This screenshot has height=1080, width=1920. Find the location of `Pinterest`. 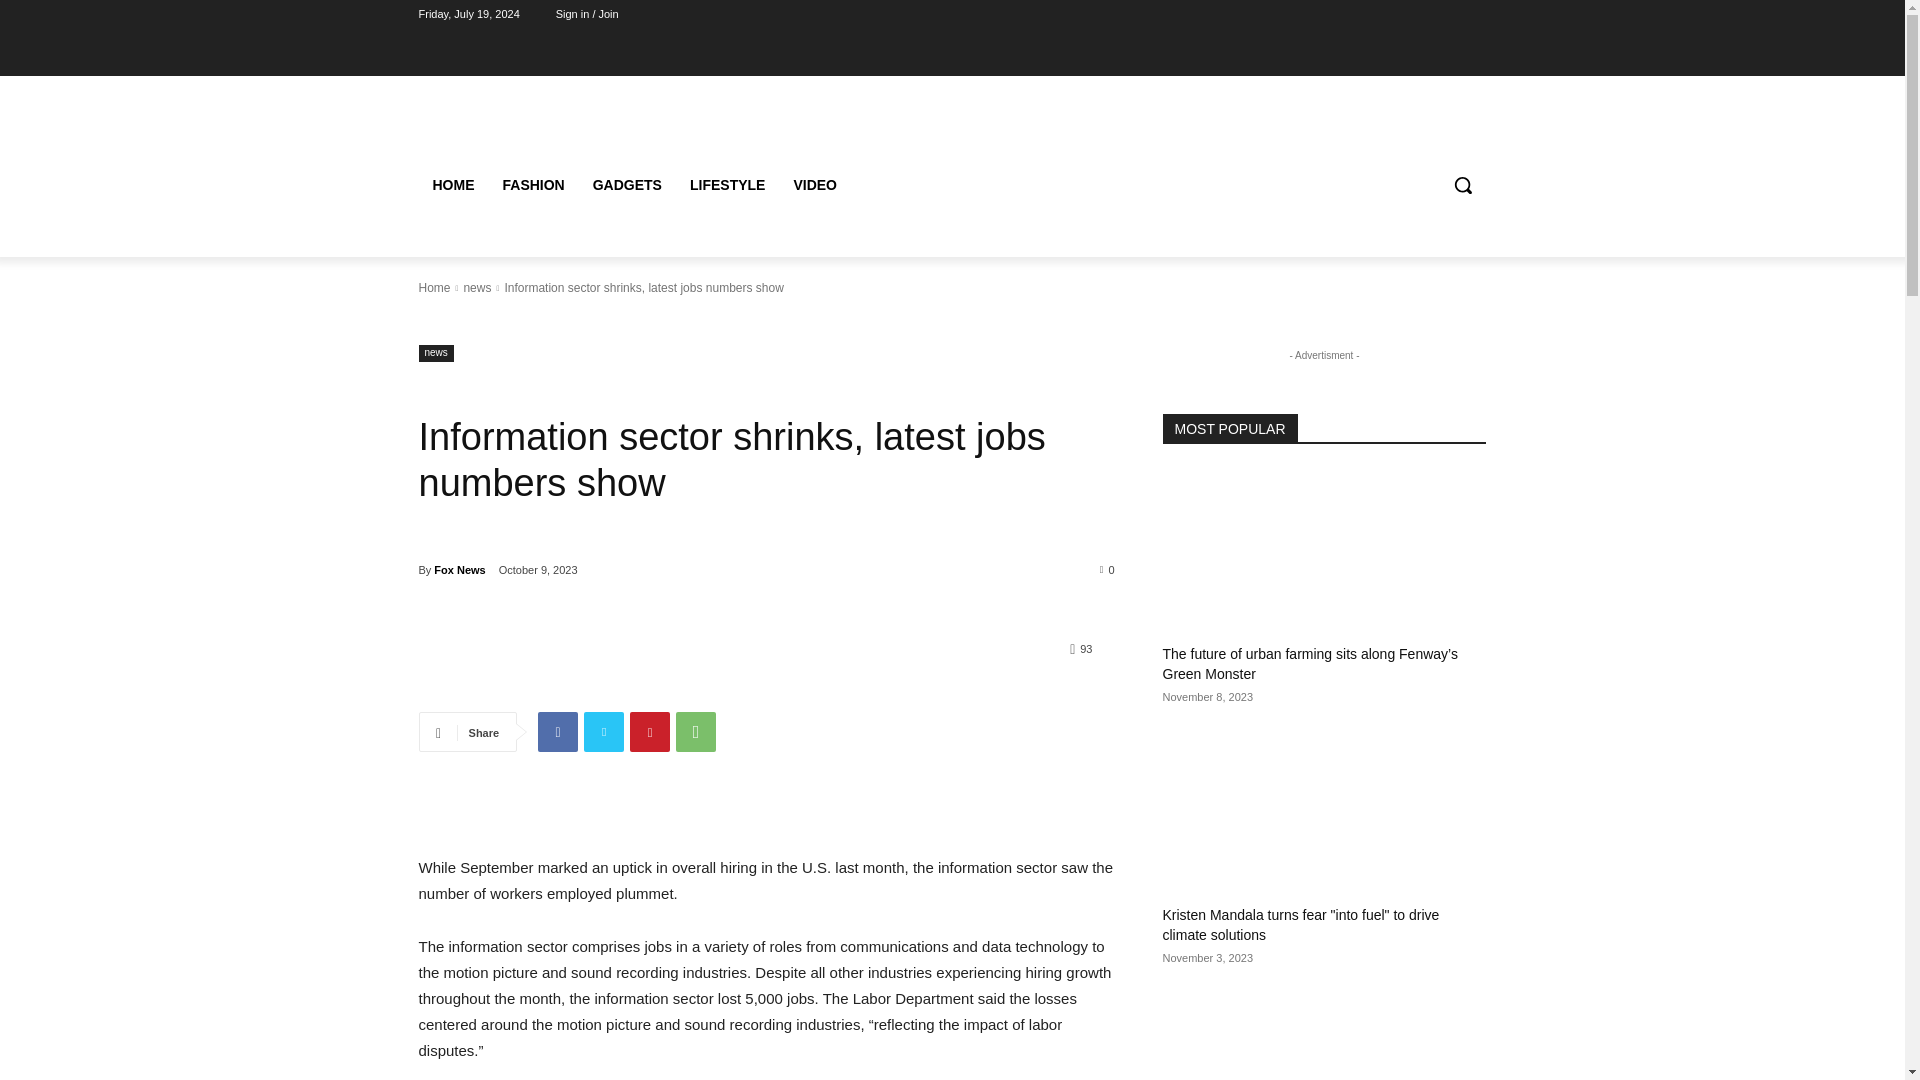

Pinterest is located at coordinates (650, 731).